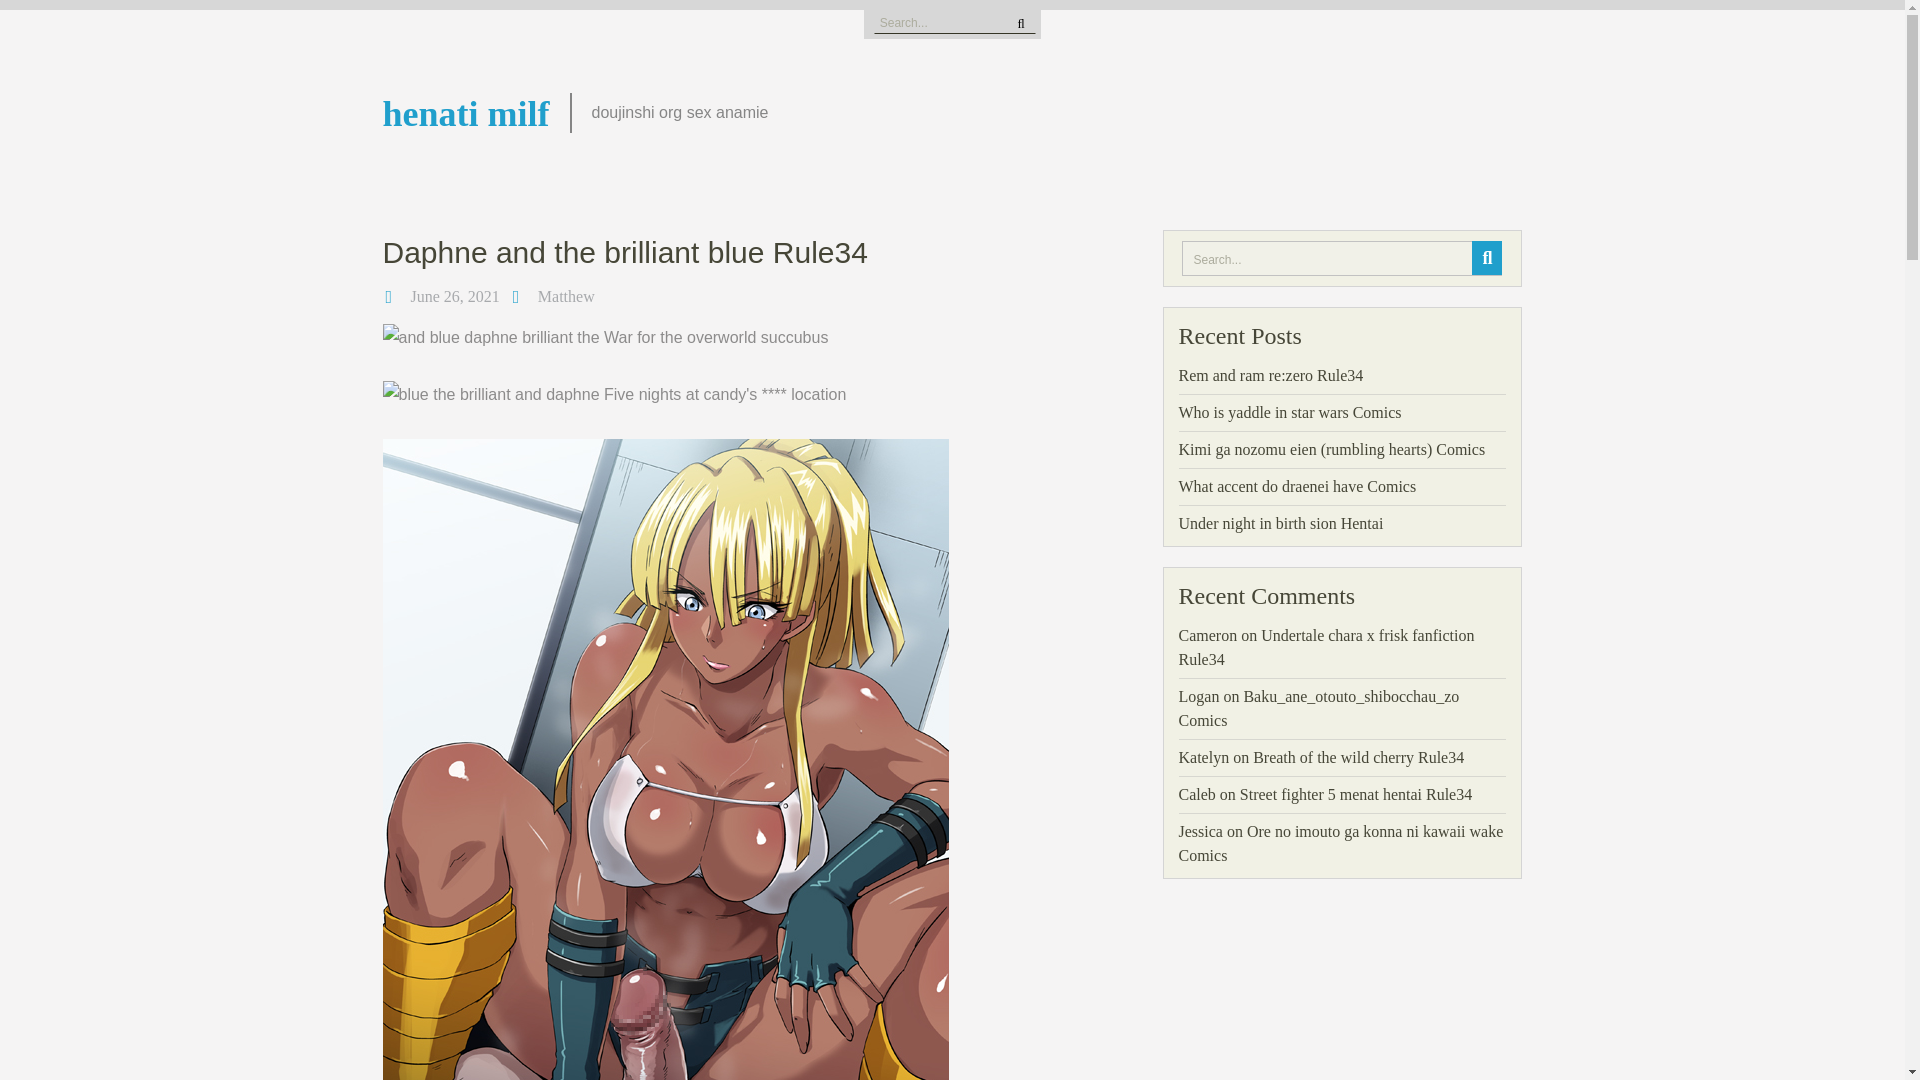  What do you see at coordinates (1326, 648) in the screenshot?
I see `Undertale chara x frisk fanfiction Rule34` at bounding box center [1326, 648].